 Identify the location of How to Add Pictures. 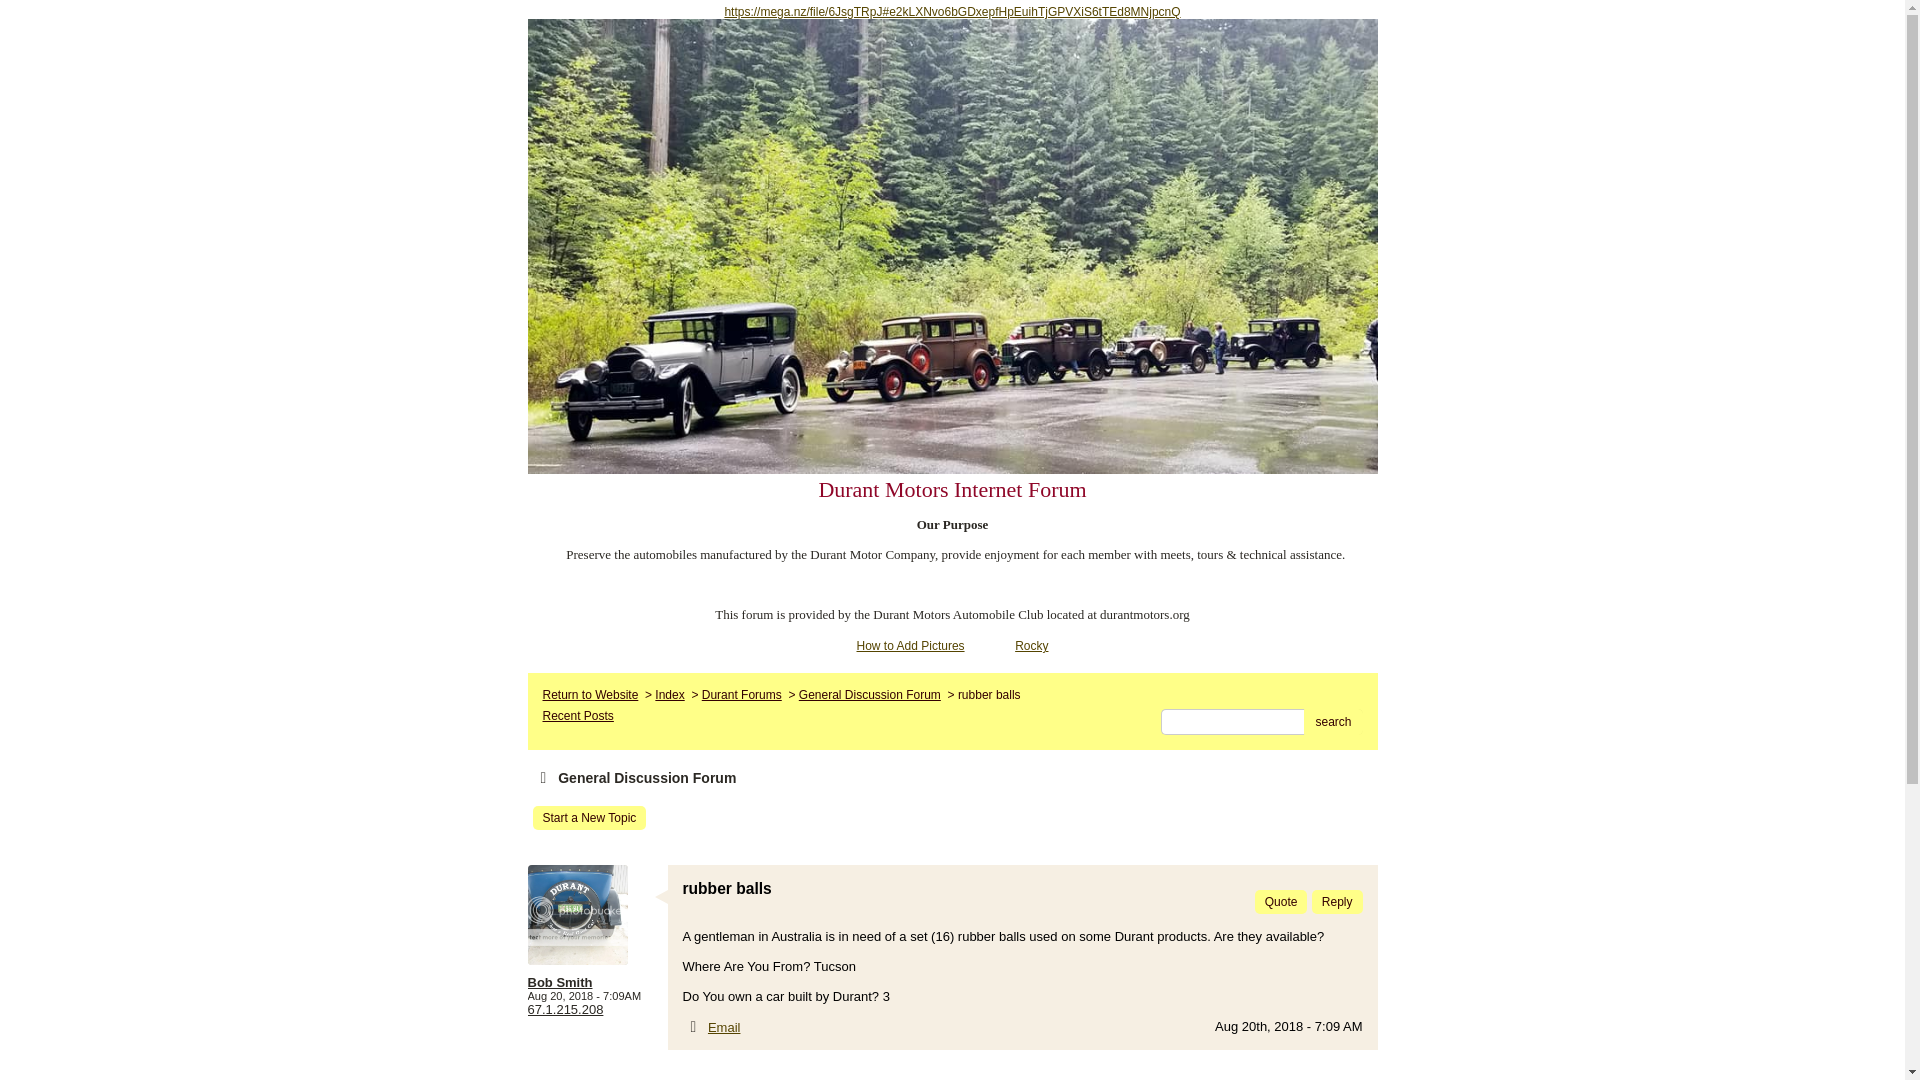
(910, 646).